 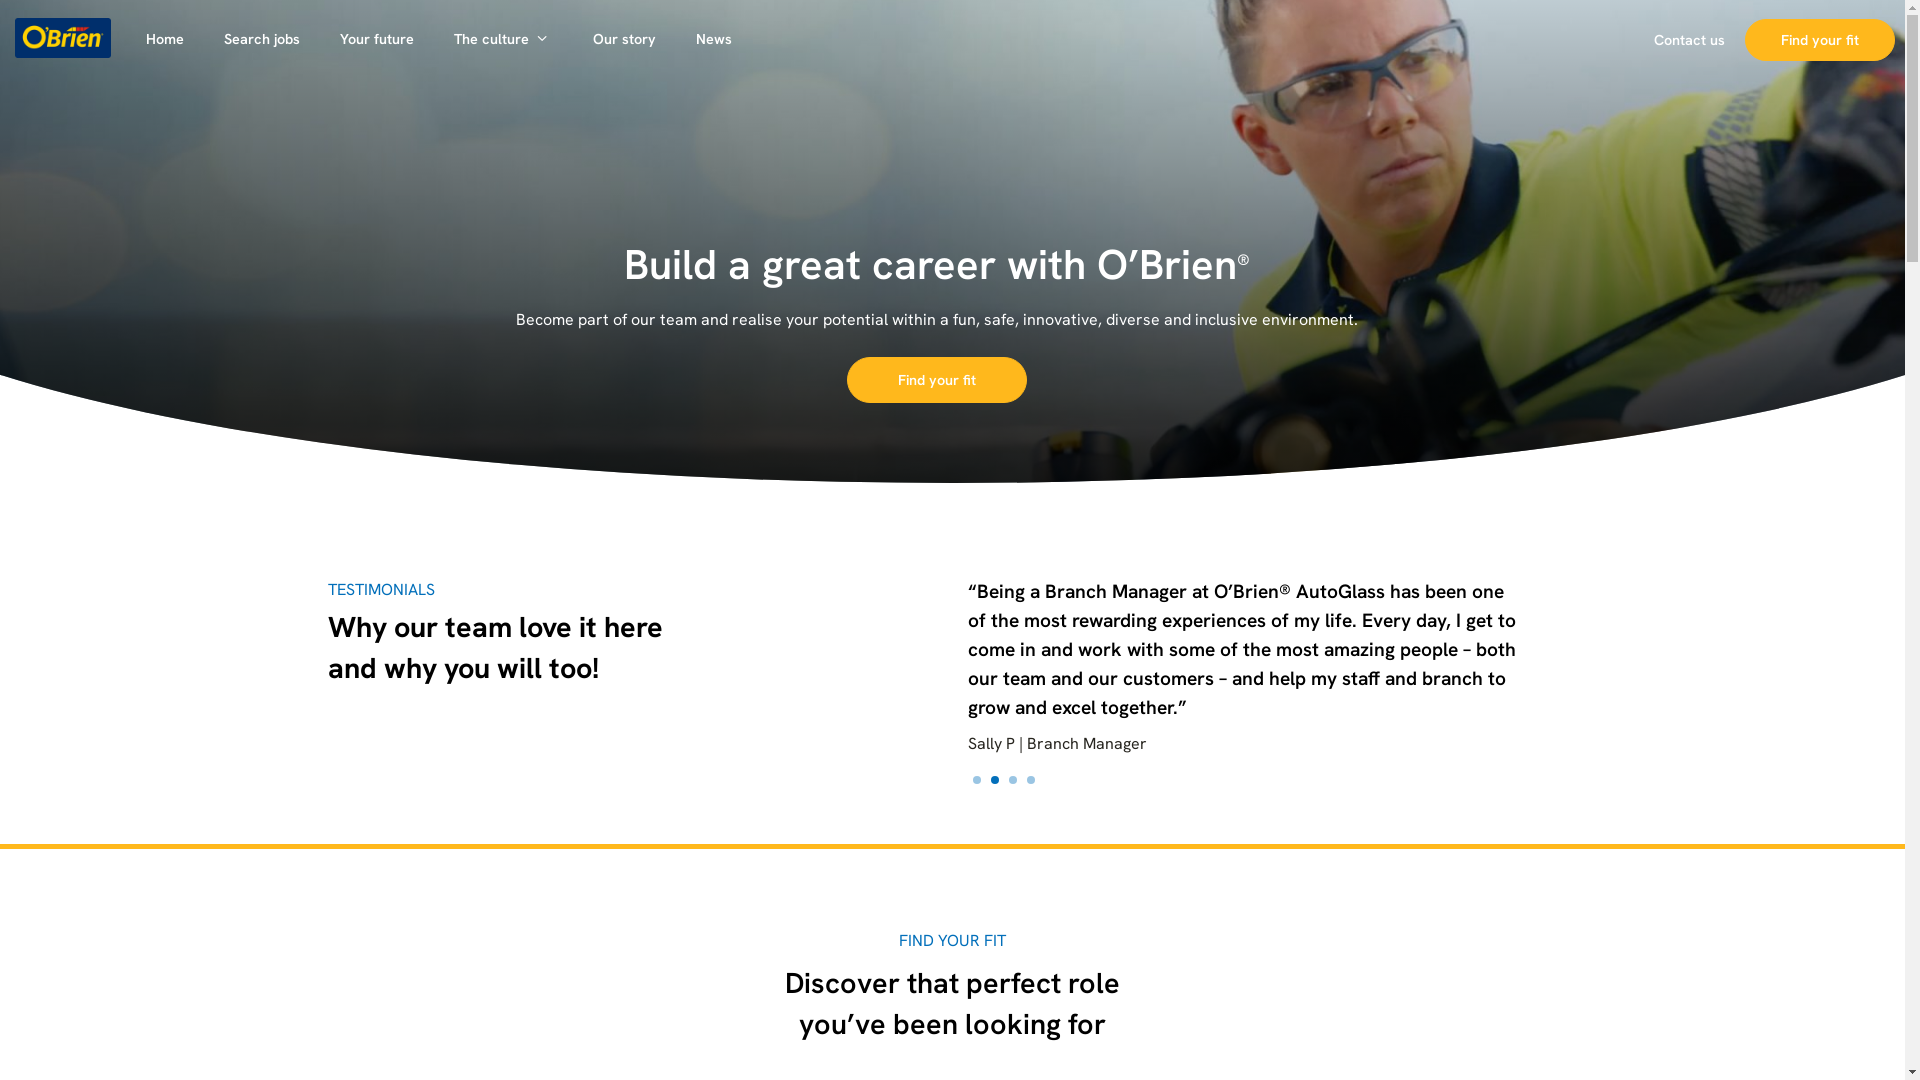 What do you see at coordinates (937, 380) in the screenshot?
I see `Find your fit` at bounding box center [937, 380].